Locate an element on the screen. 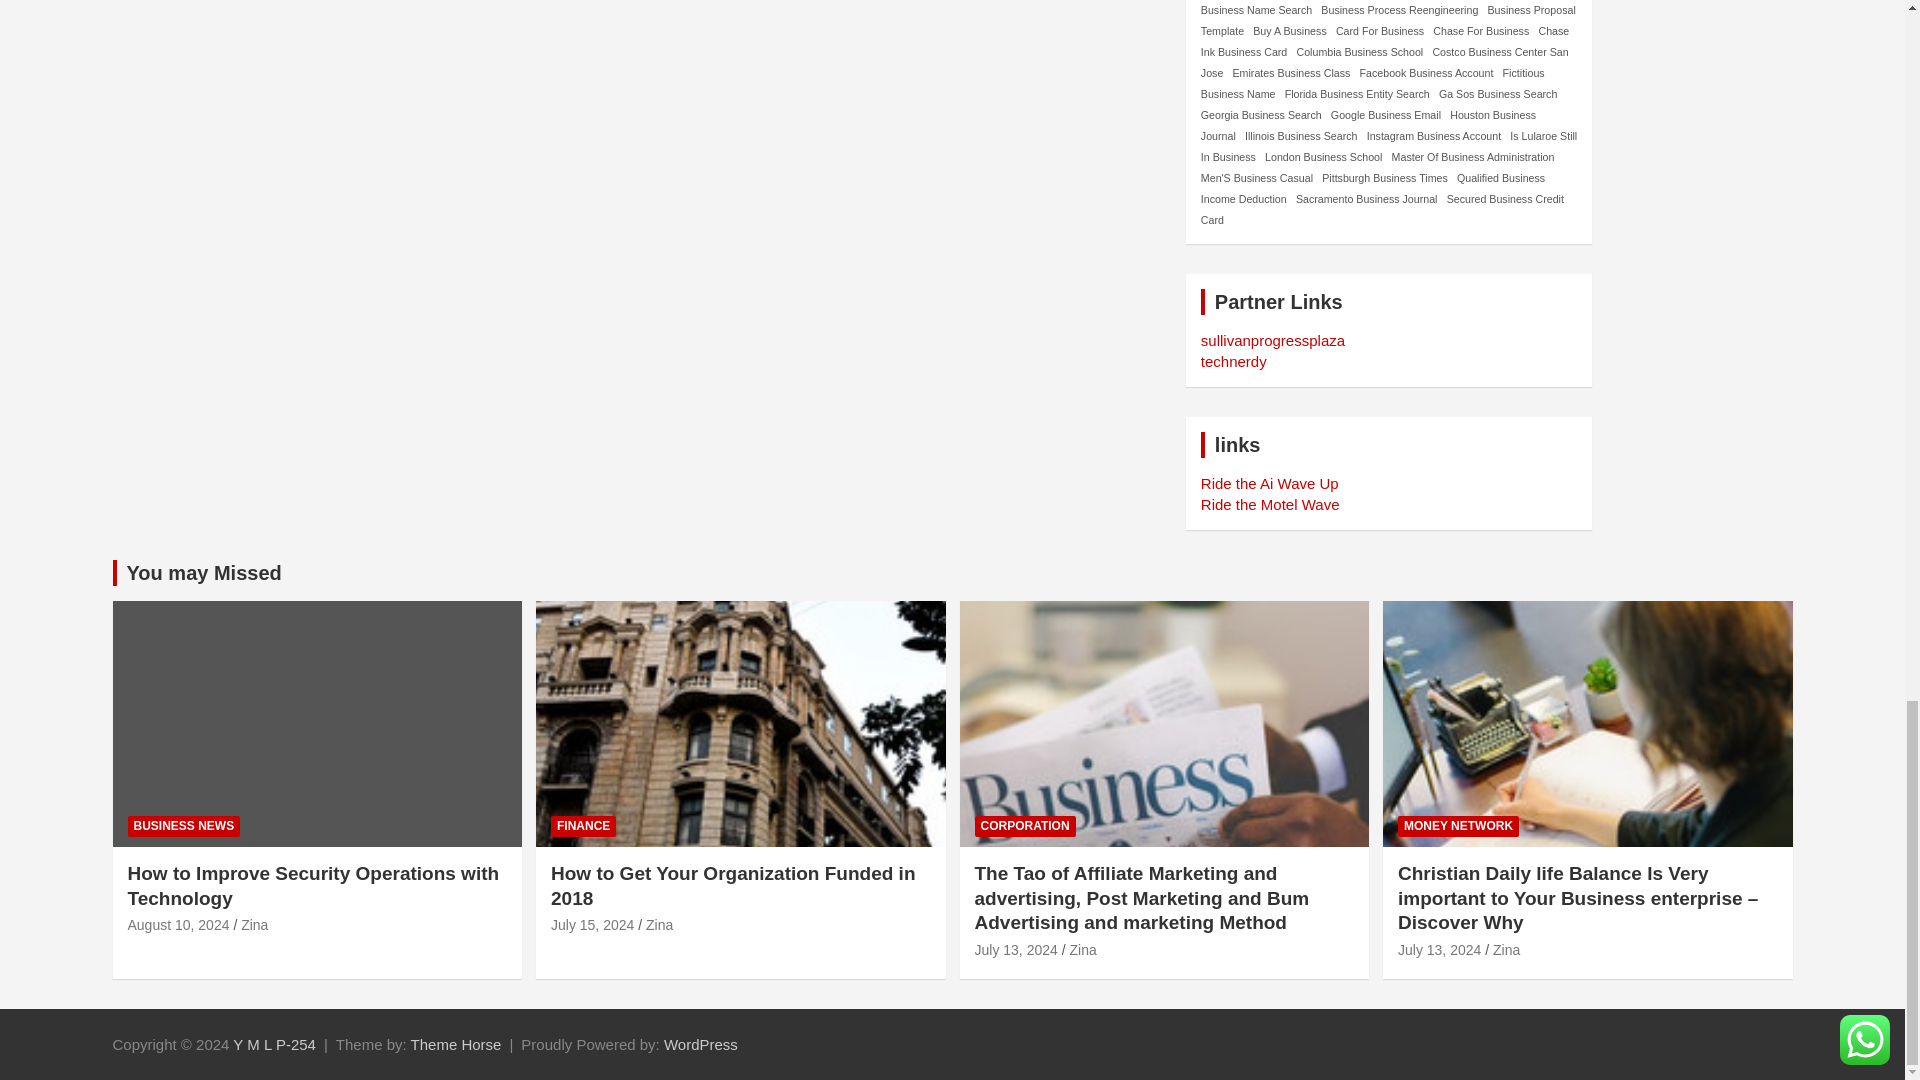 This screenshot has height=1080, width=1920. How to Improve Security Operations with Technology is located at coordinates (179, 924).